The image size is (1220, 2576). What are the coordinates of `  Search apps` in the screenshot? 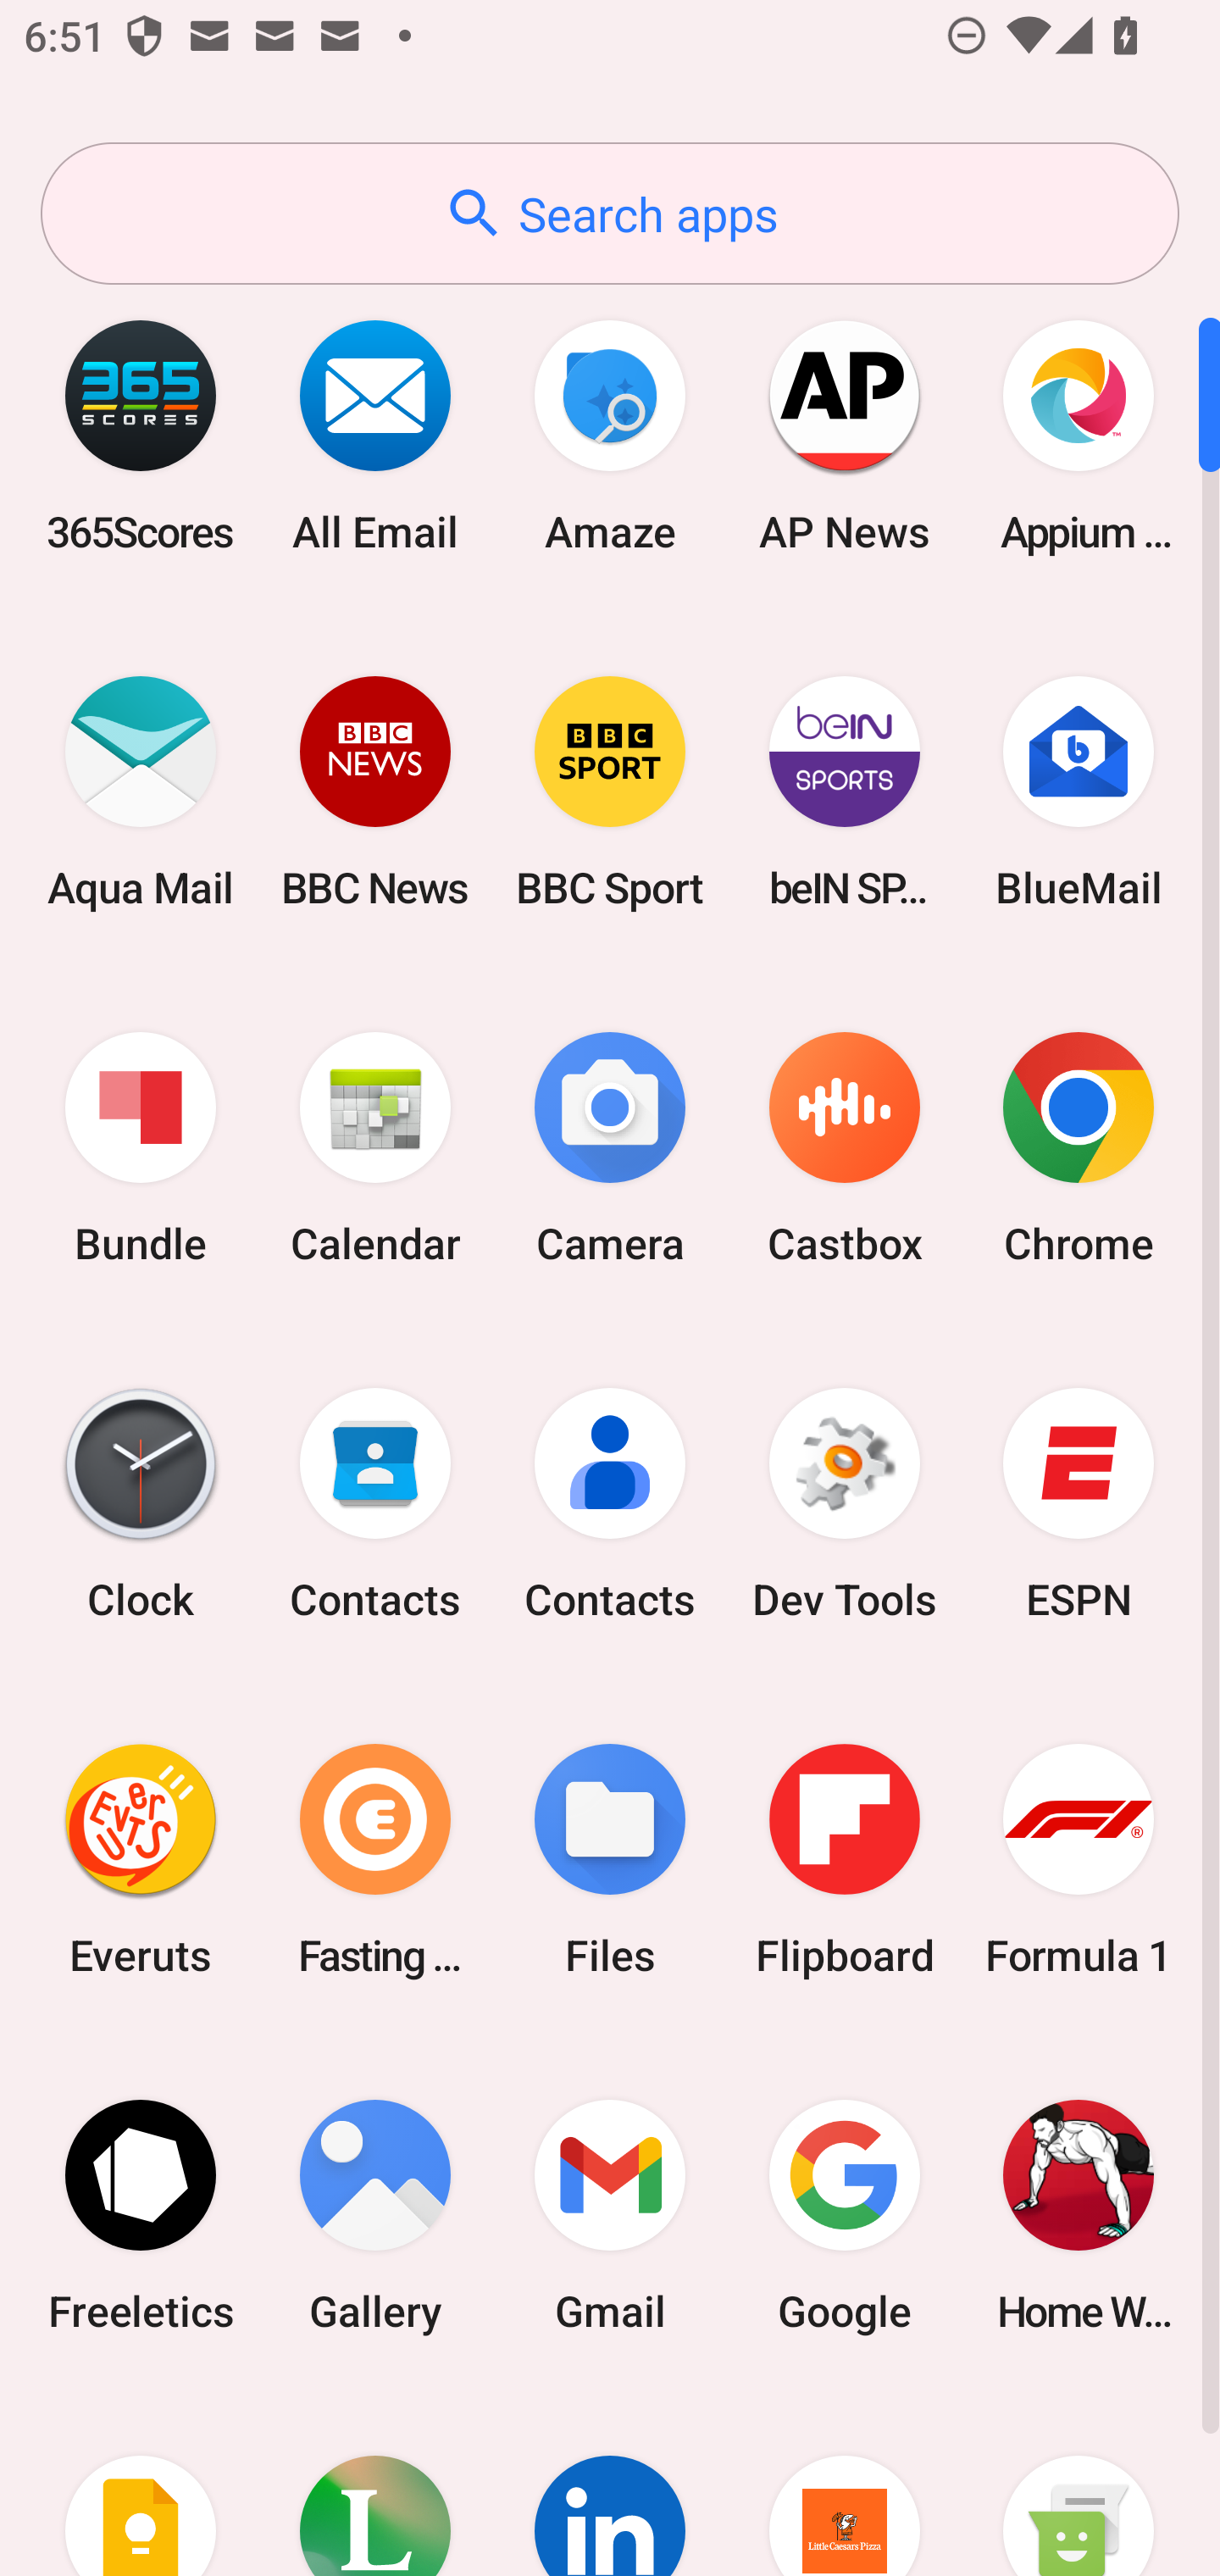 It's located at (610, 214).